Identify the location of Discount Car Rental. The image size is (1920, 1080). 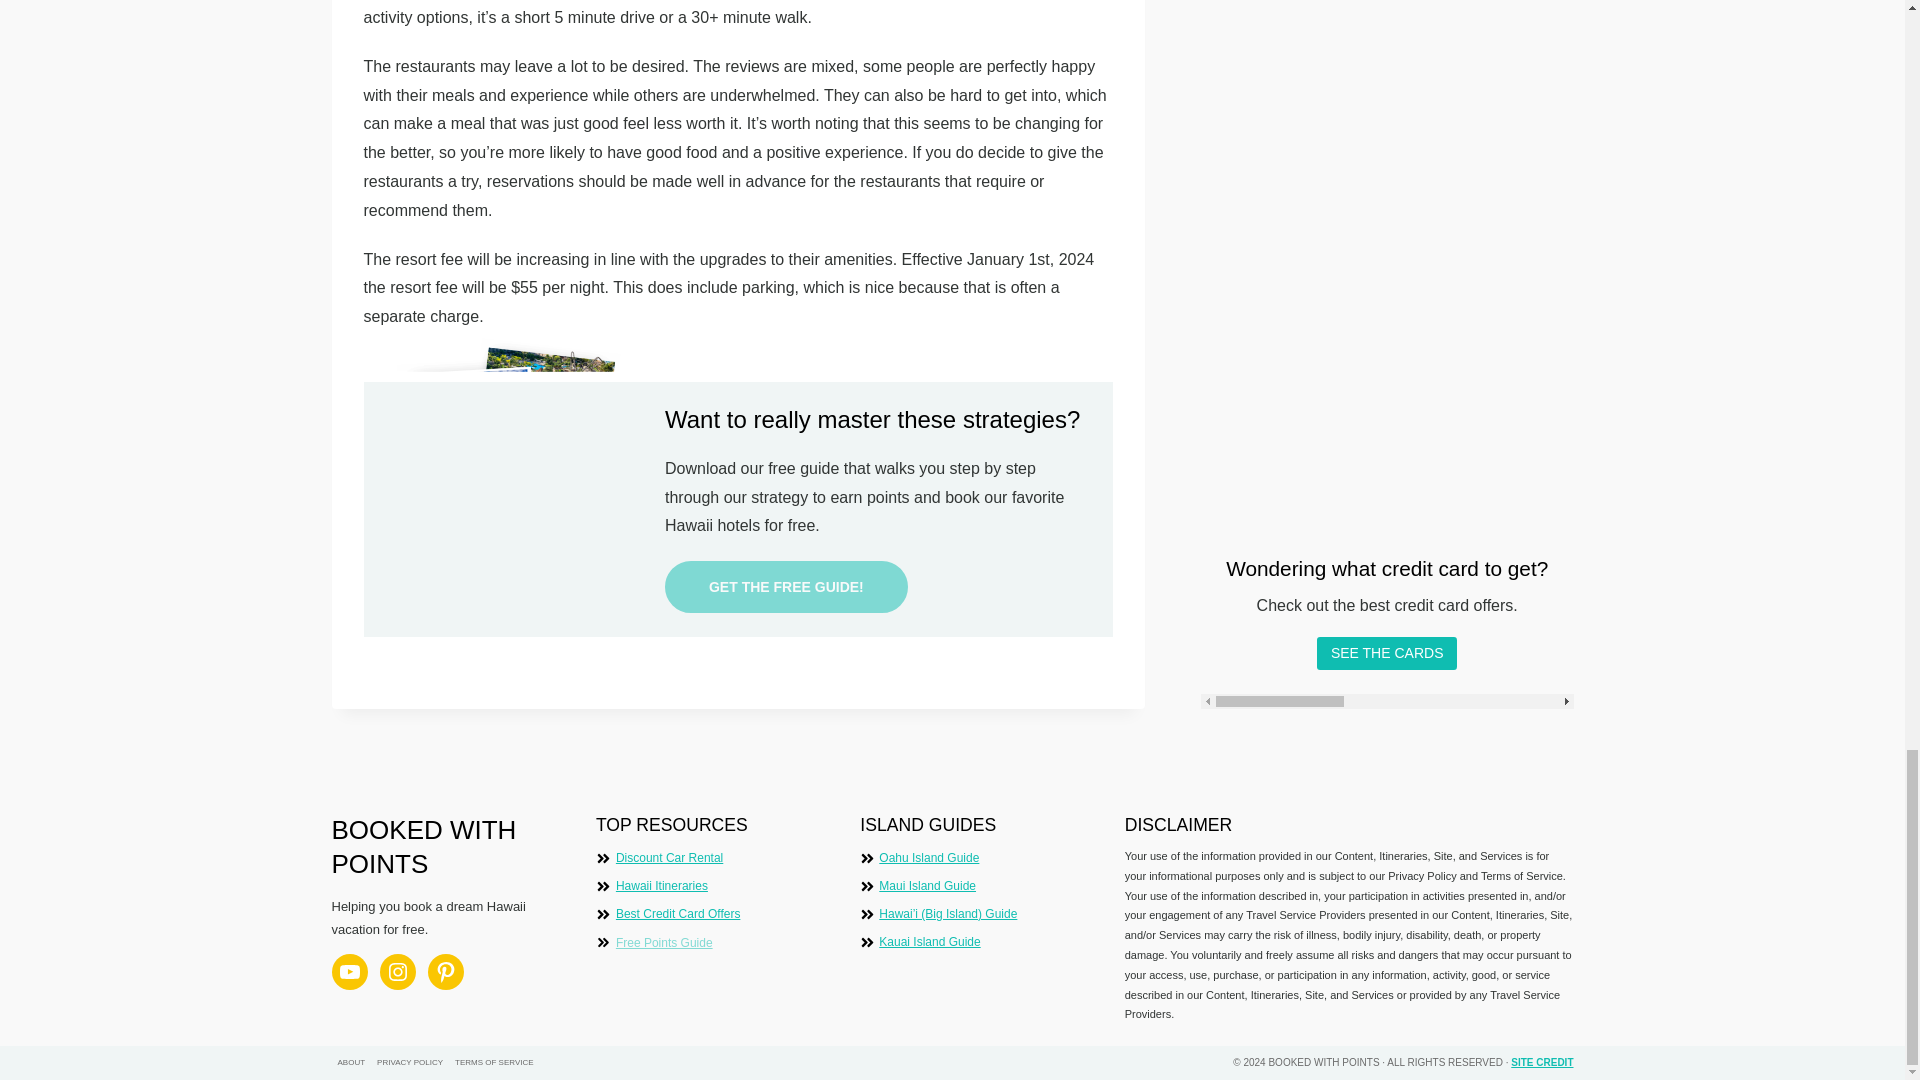
(670, 858).